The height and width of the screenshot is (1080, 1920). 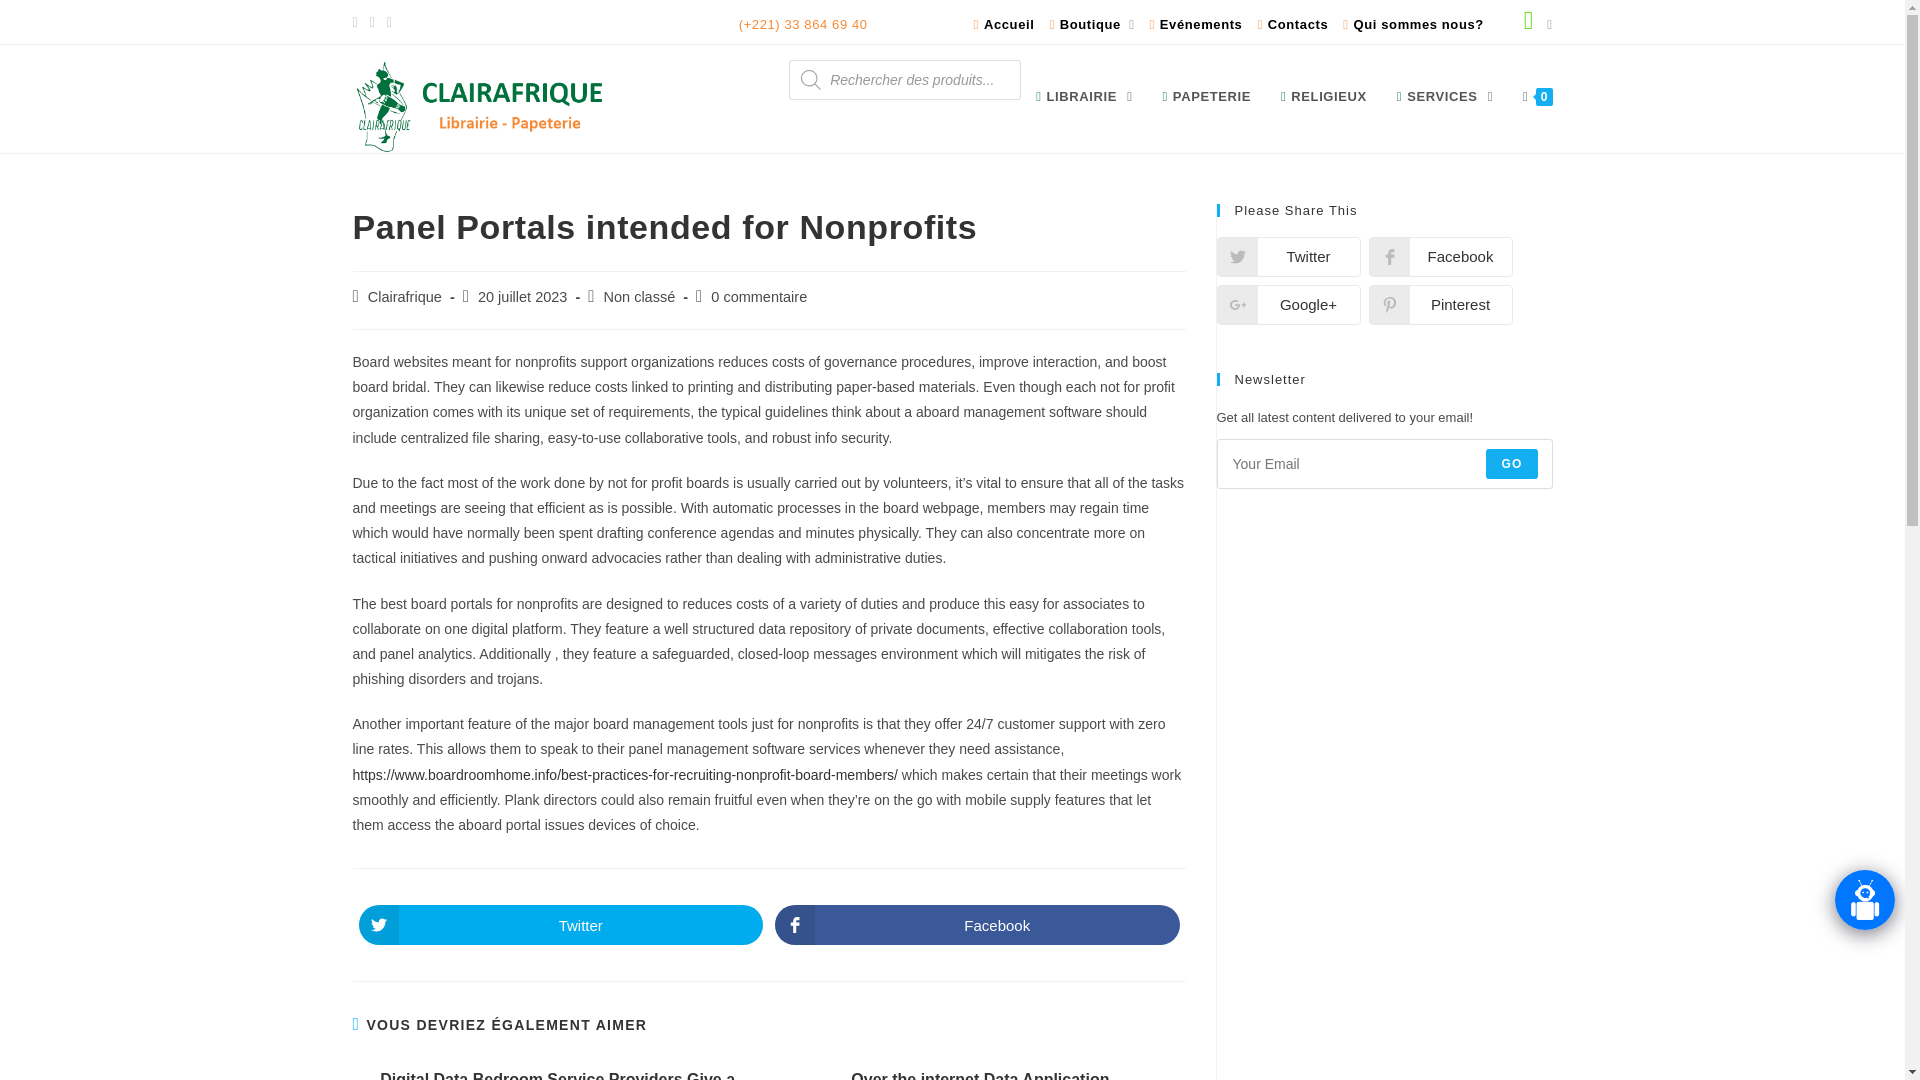 What do you see at coordinates (1440, 305) in the screenshot?
I see `Partager sur Pinterest` at bounding box center [1440, 305].